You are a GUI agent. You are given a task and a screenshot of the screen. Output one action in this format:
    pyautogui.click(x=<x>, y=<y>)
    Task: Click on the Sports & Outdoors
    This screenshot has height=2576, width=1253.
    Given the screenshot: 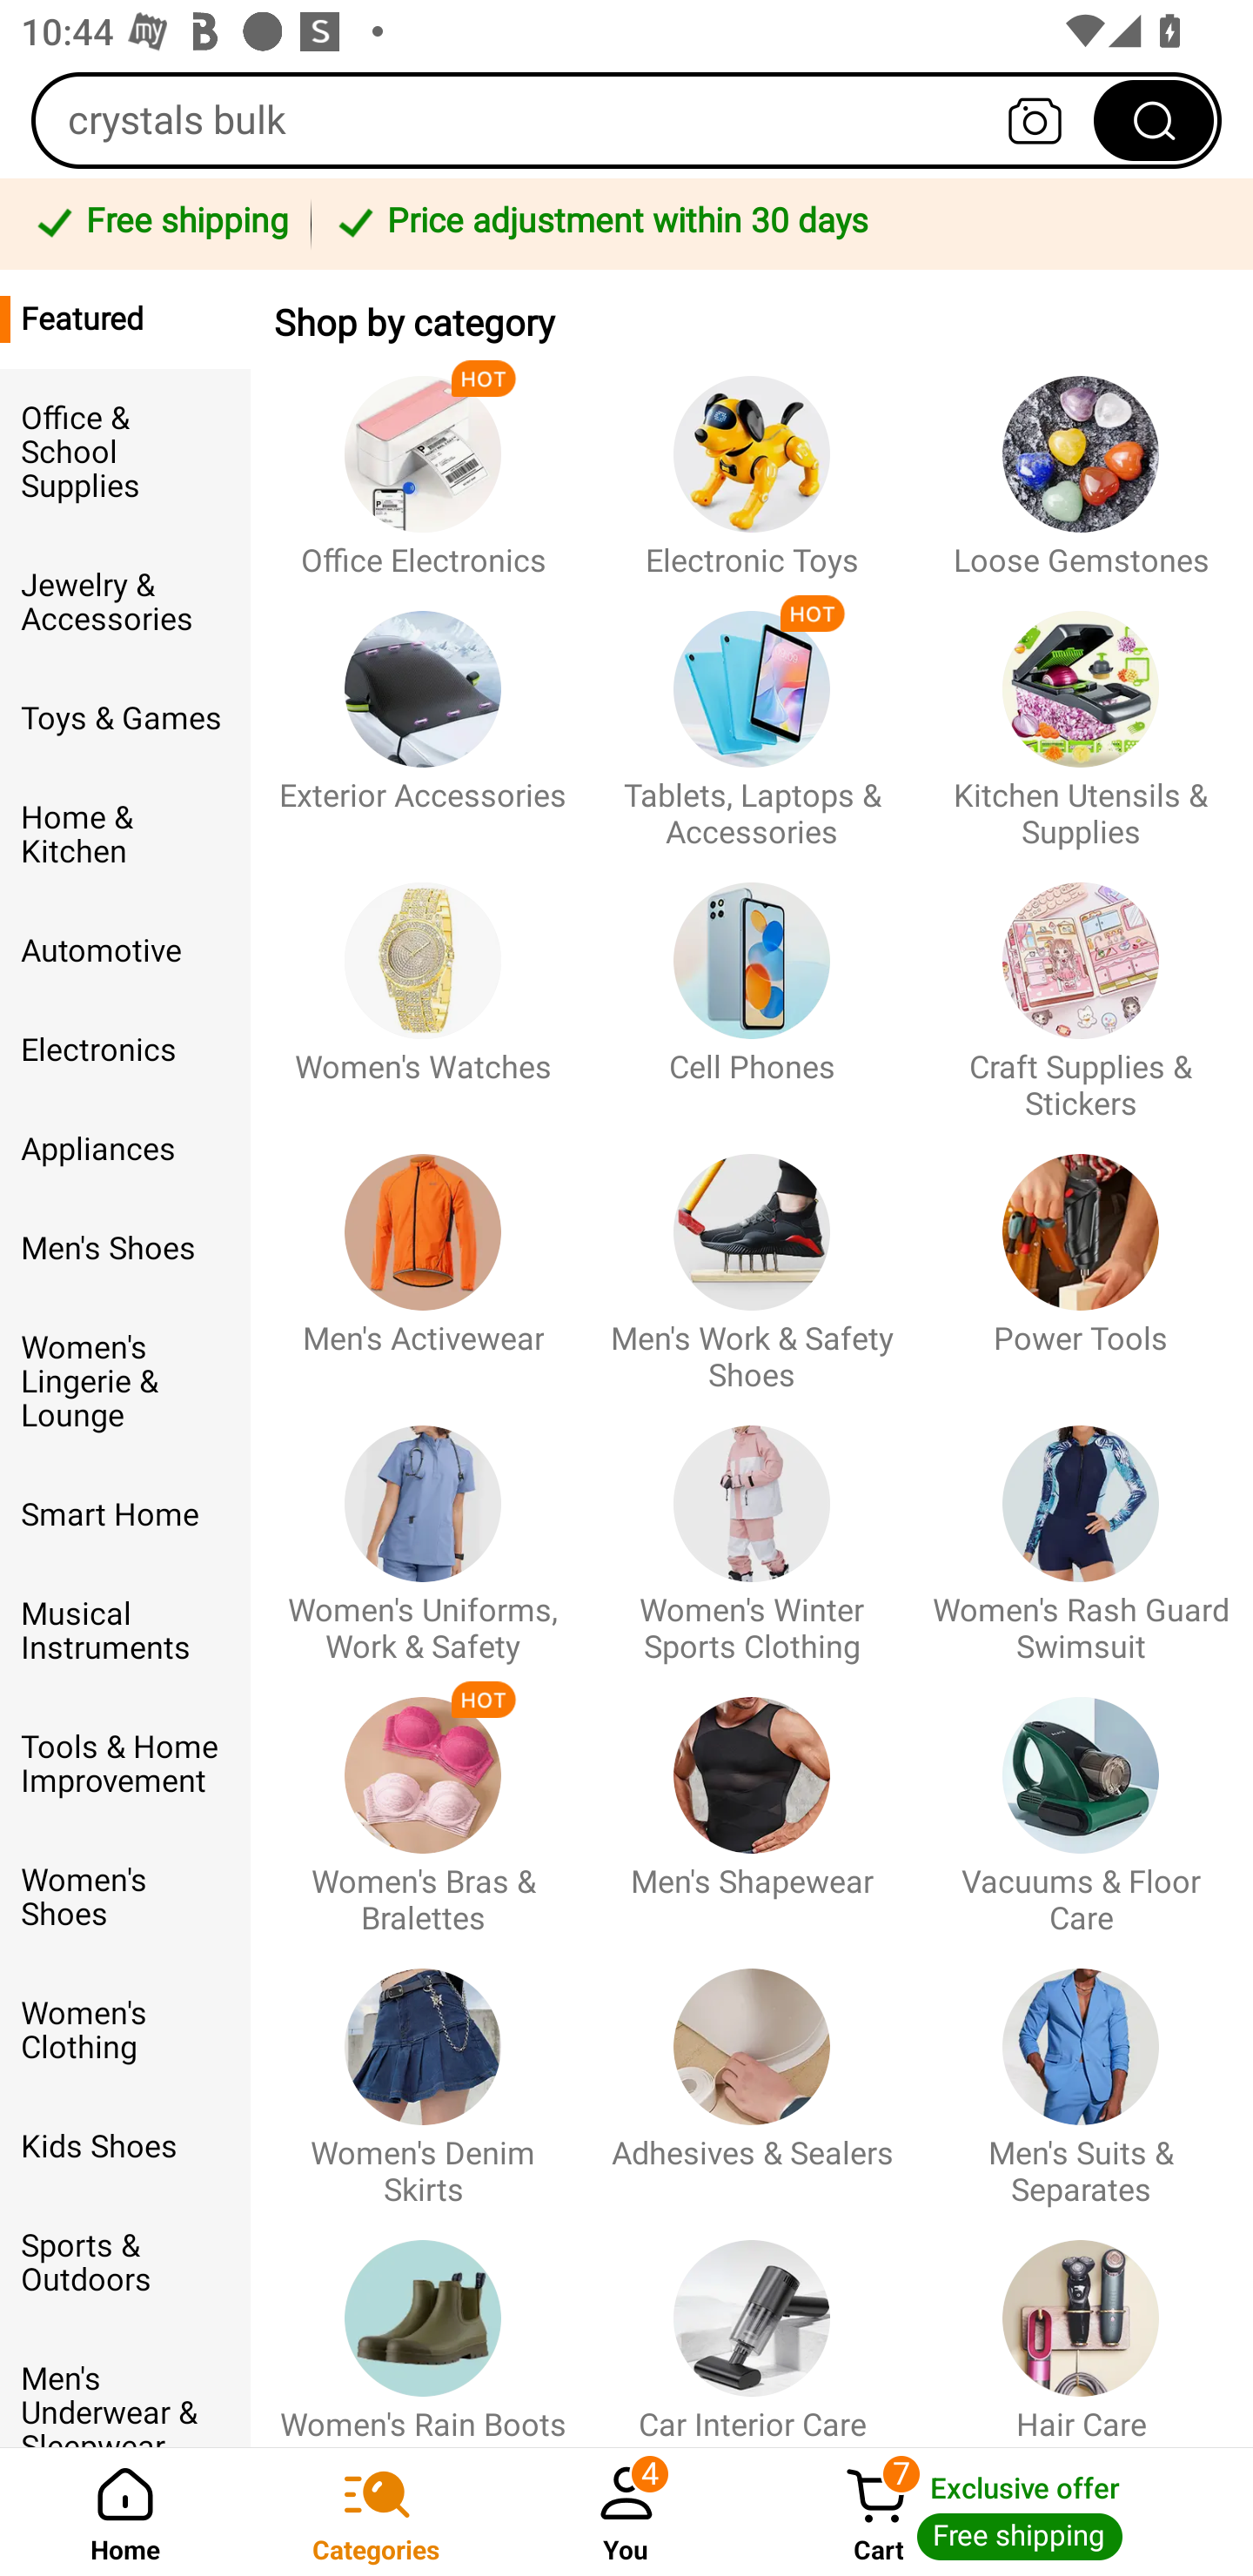 What is the action you would take?
    pyautogui.click(x=125, y=2263)
    